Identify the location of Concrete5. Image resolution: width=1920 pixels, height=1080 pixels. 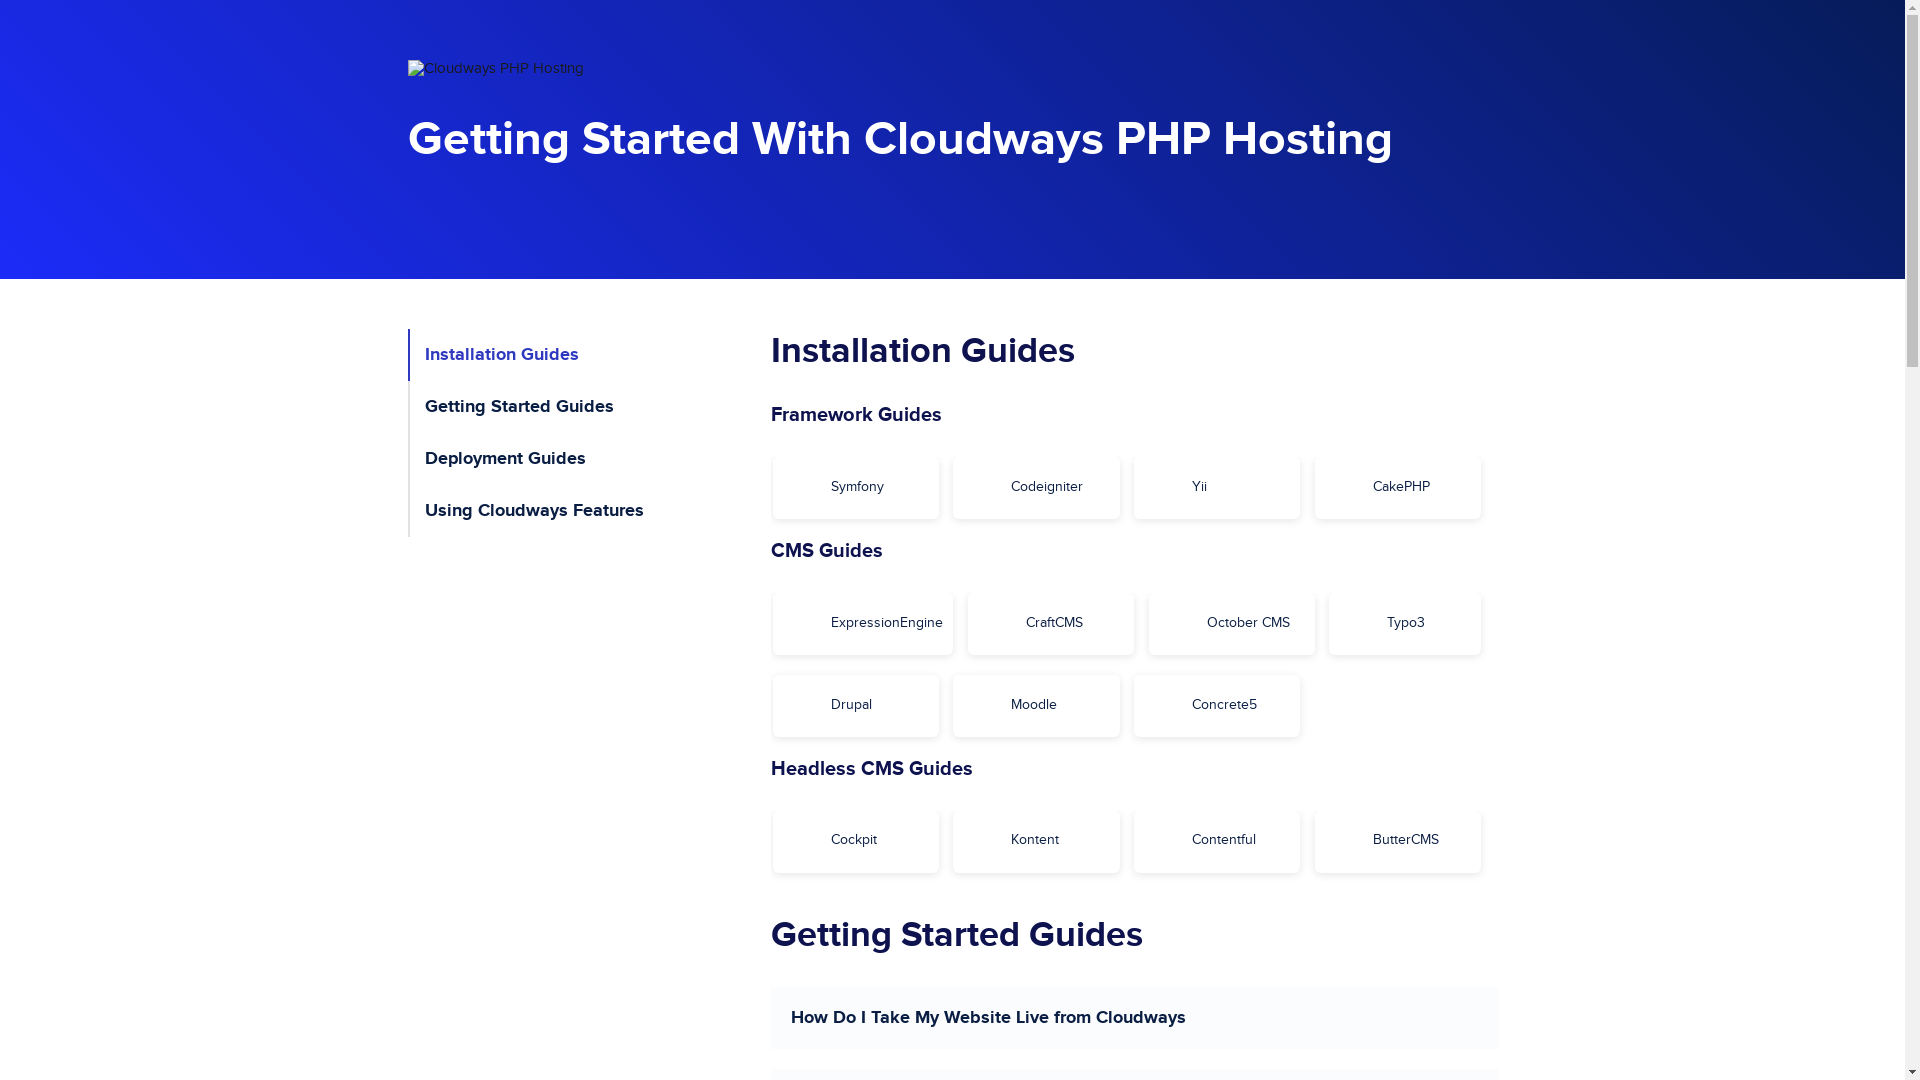
(1217, 704).